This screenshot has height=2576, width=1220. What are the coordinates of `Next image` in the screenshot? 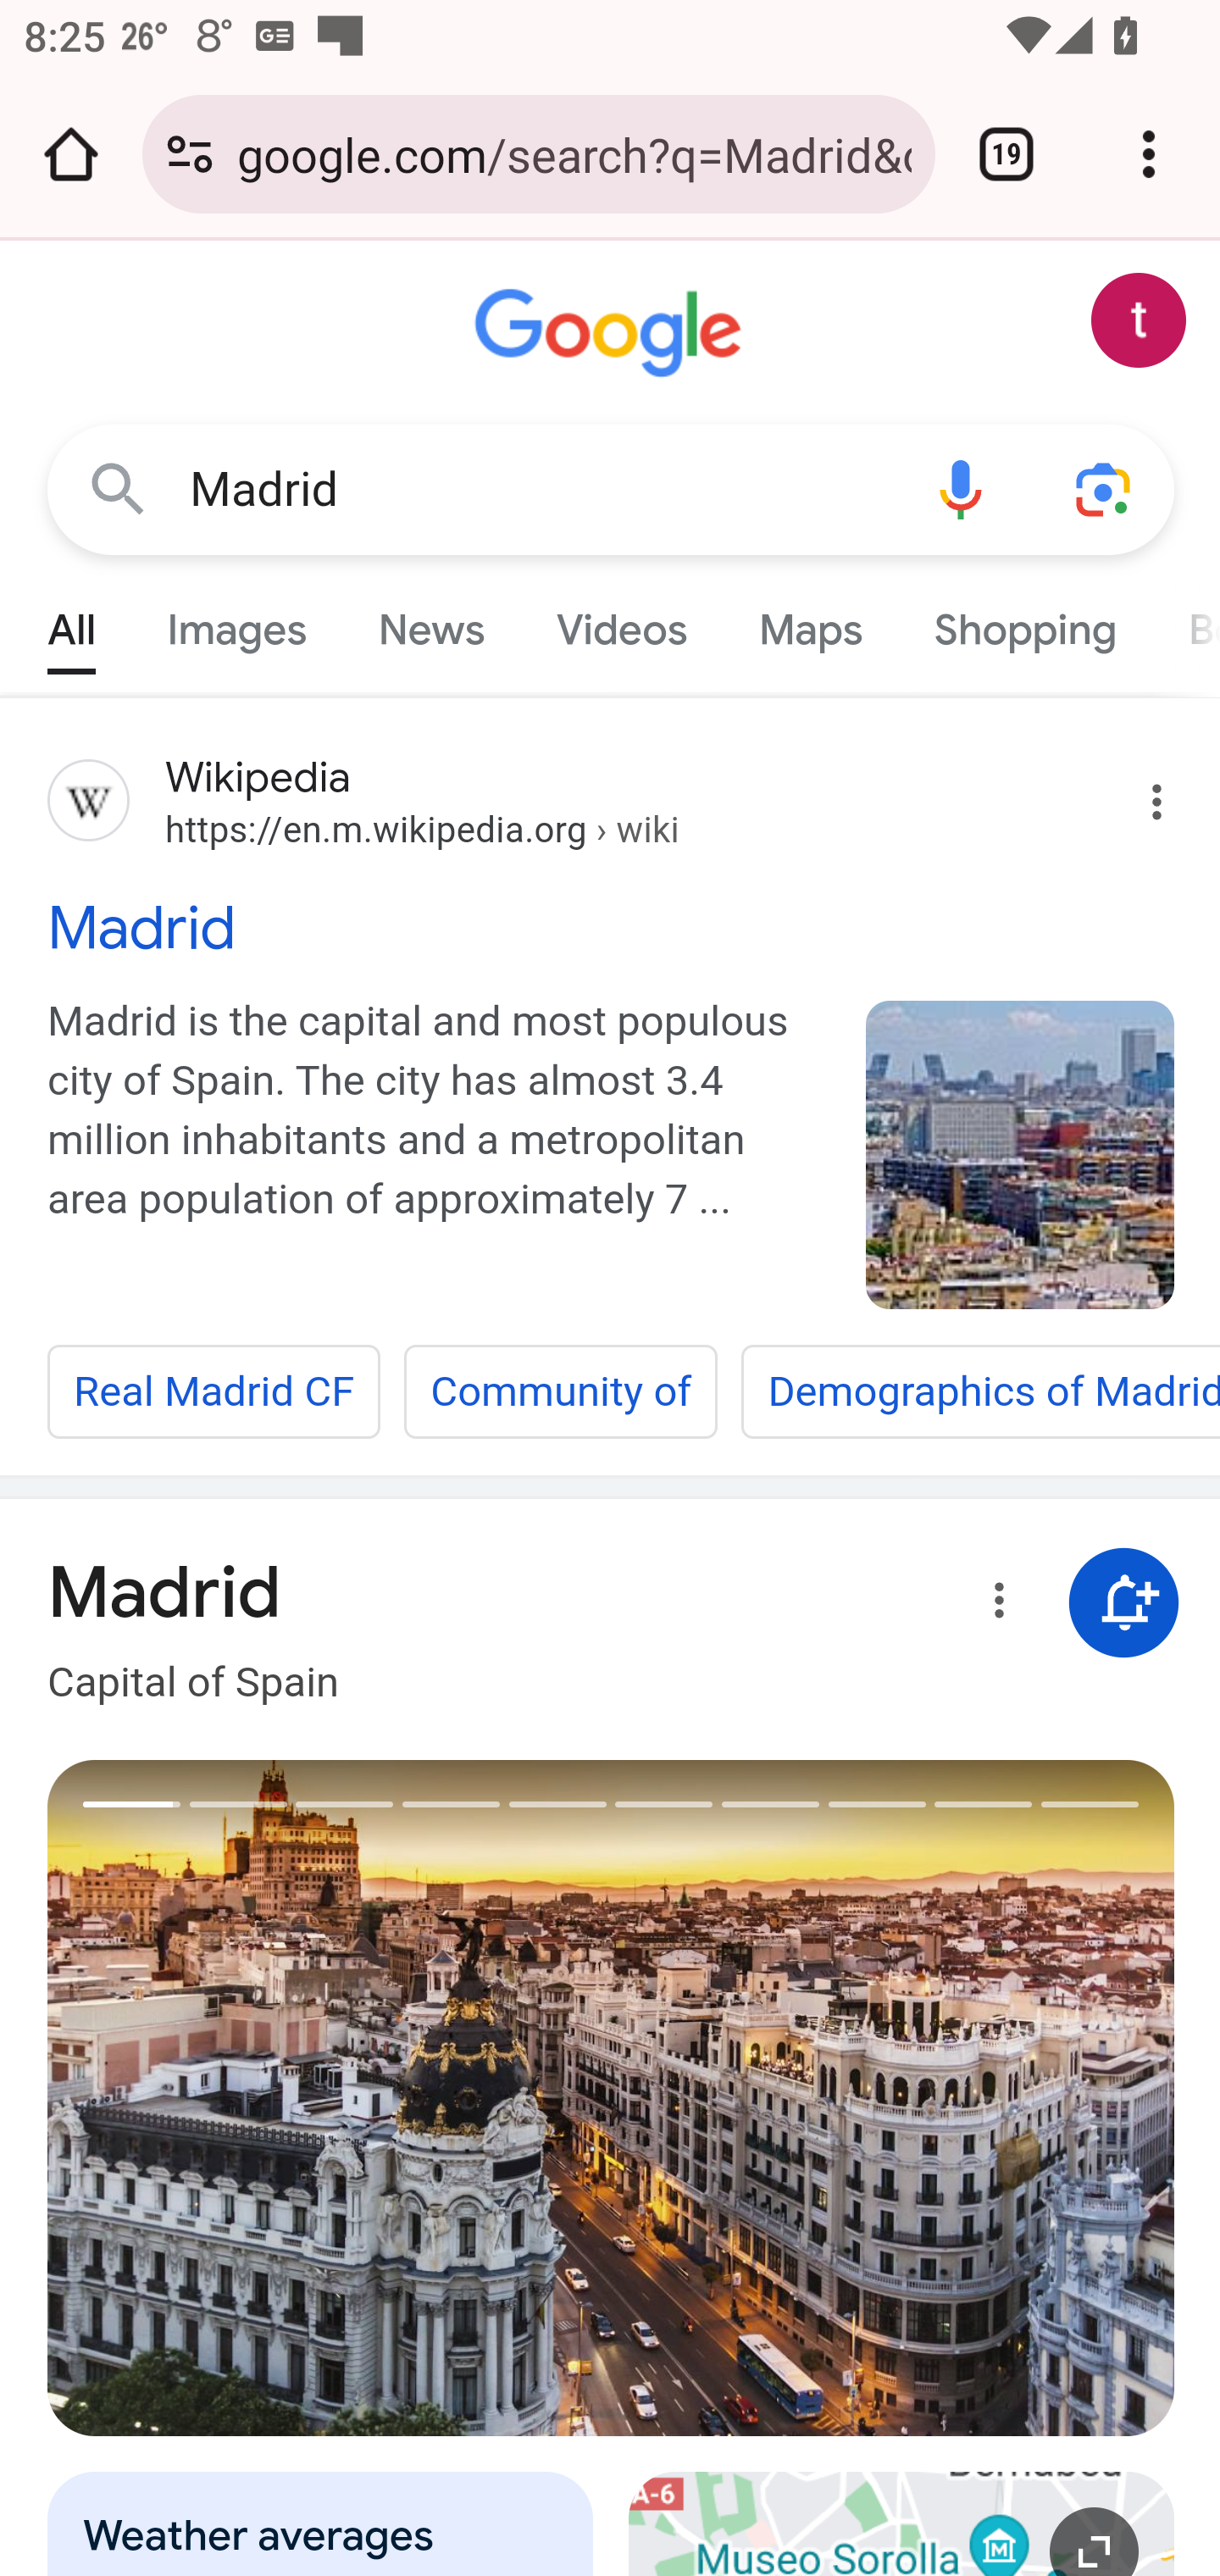 It's located at (894, 2098).